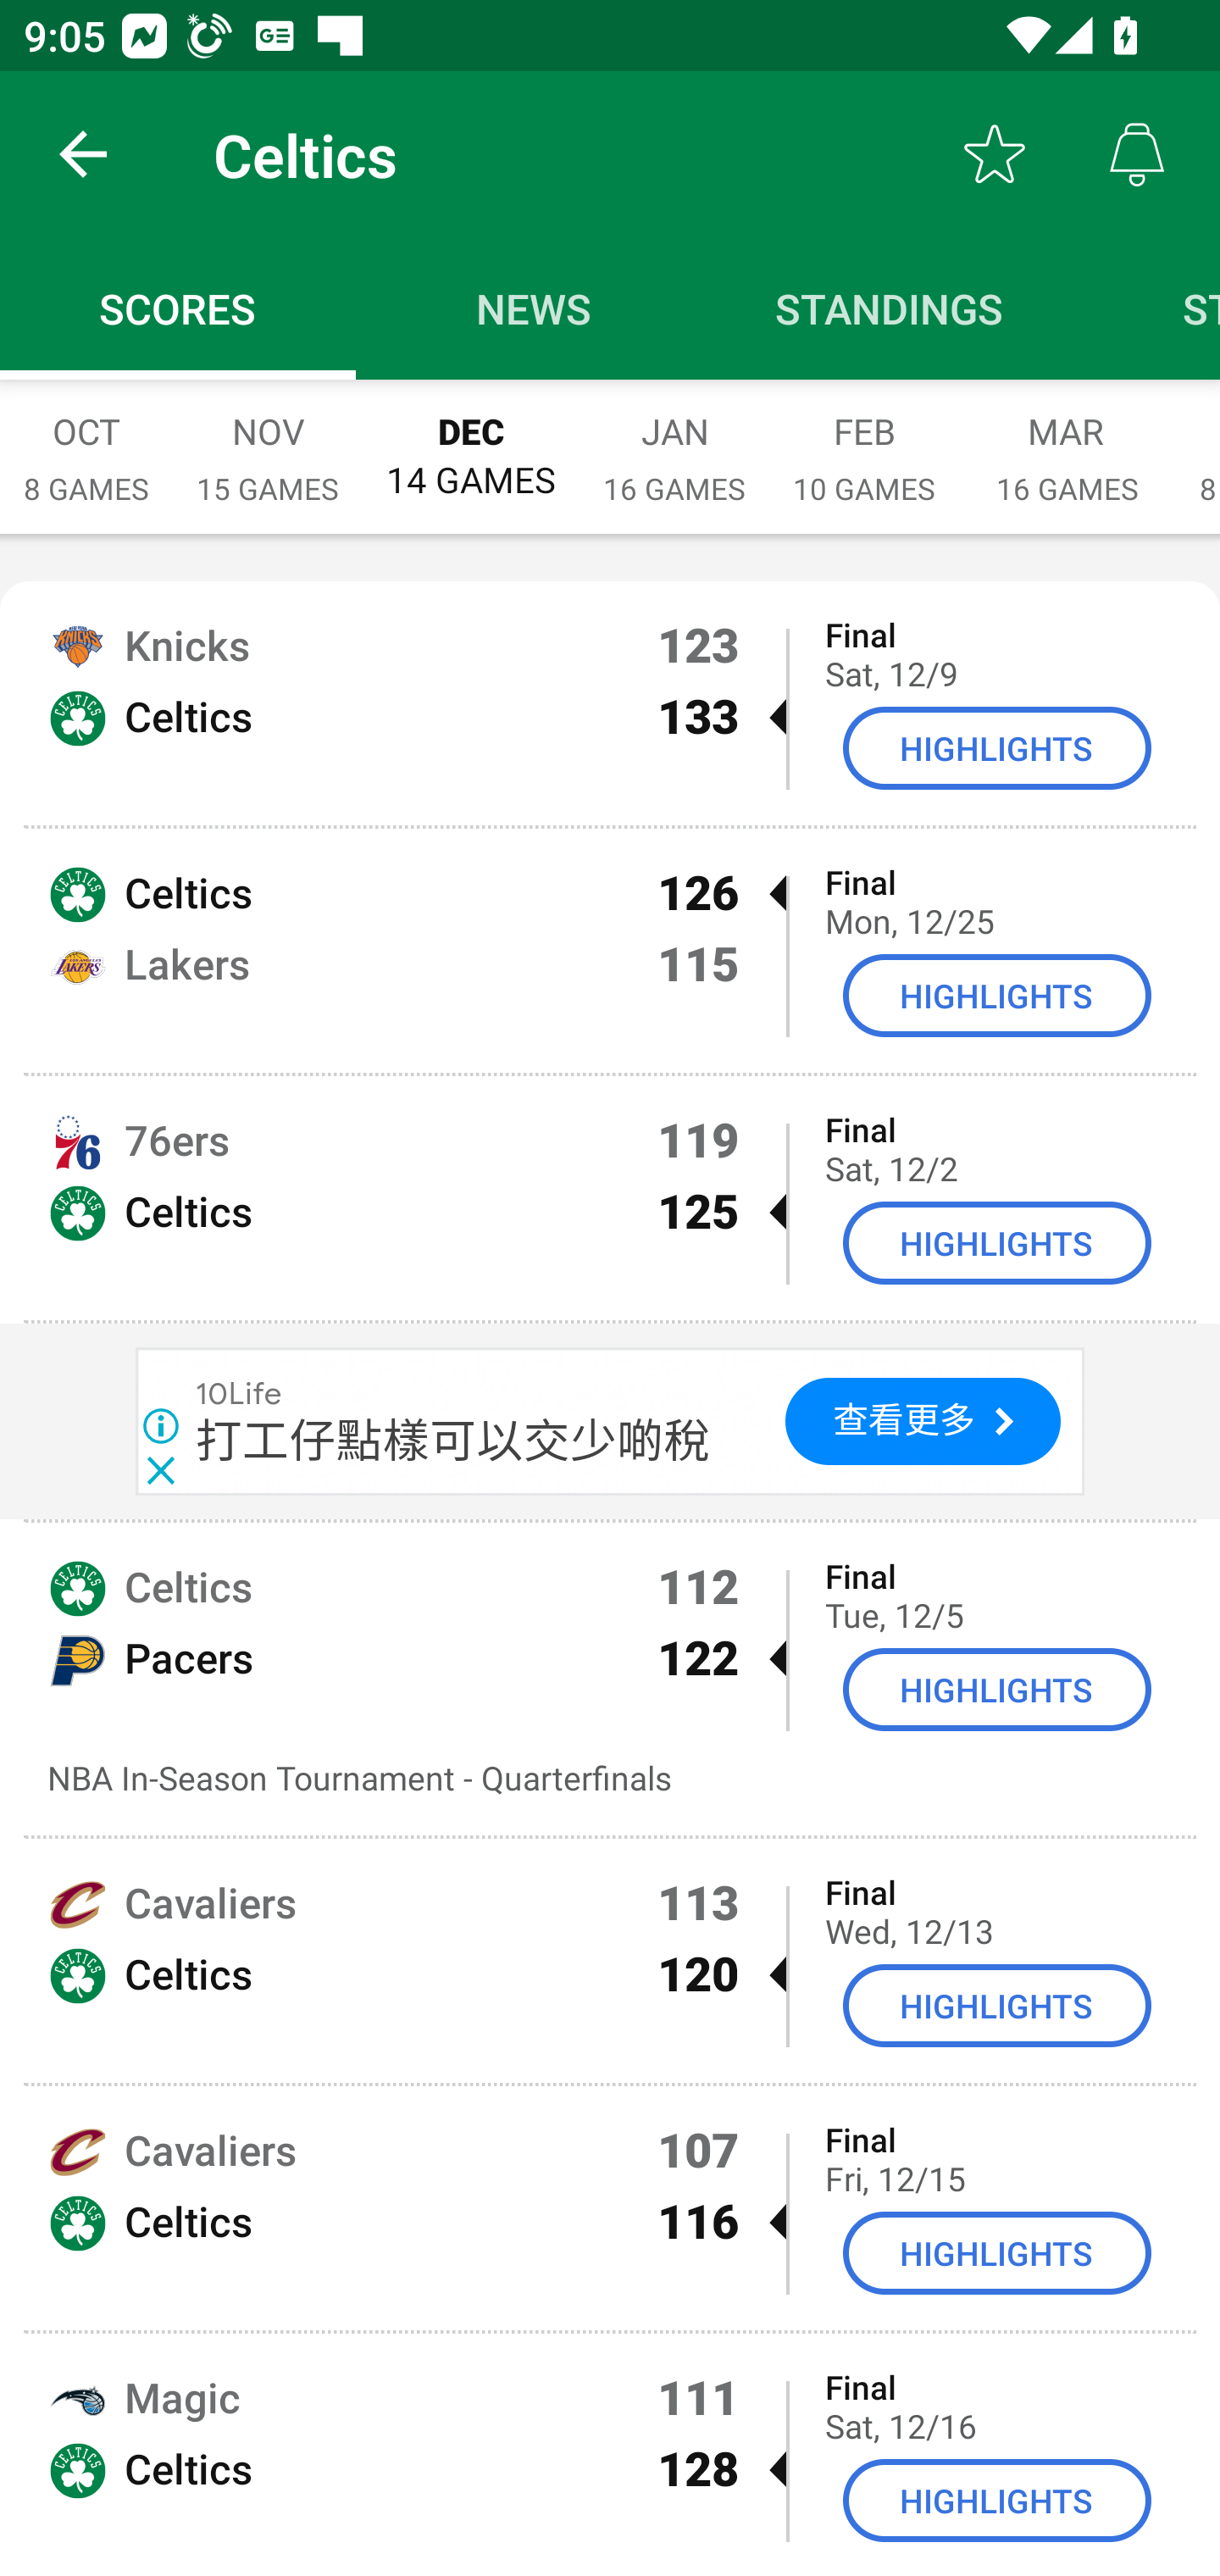  Describe the element at coordinates (674, 441) in the screenshot. I see `JAN 16 GAMES` at that location.